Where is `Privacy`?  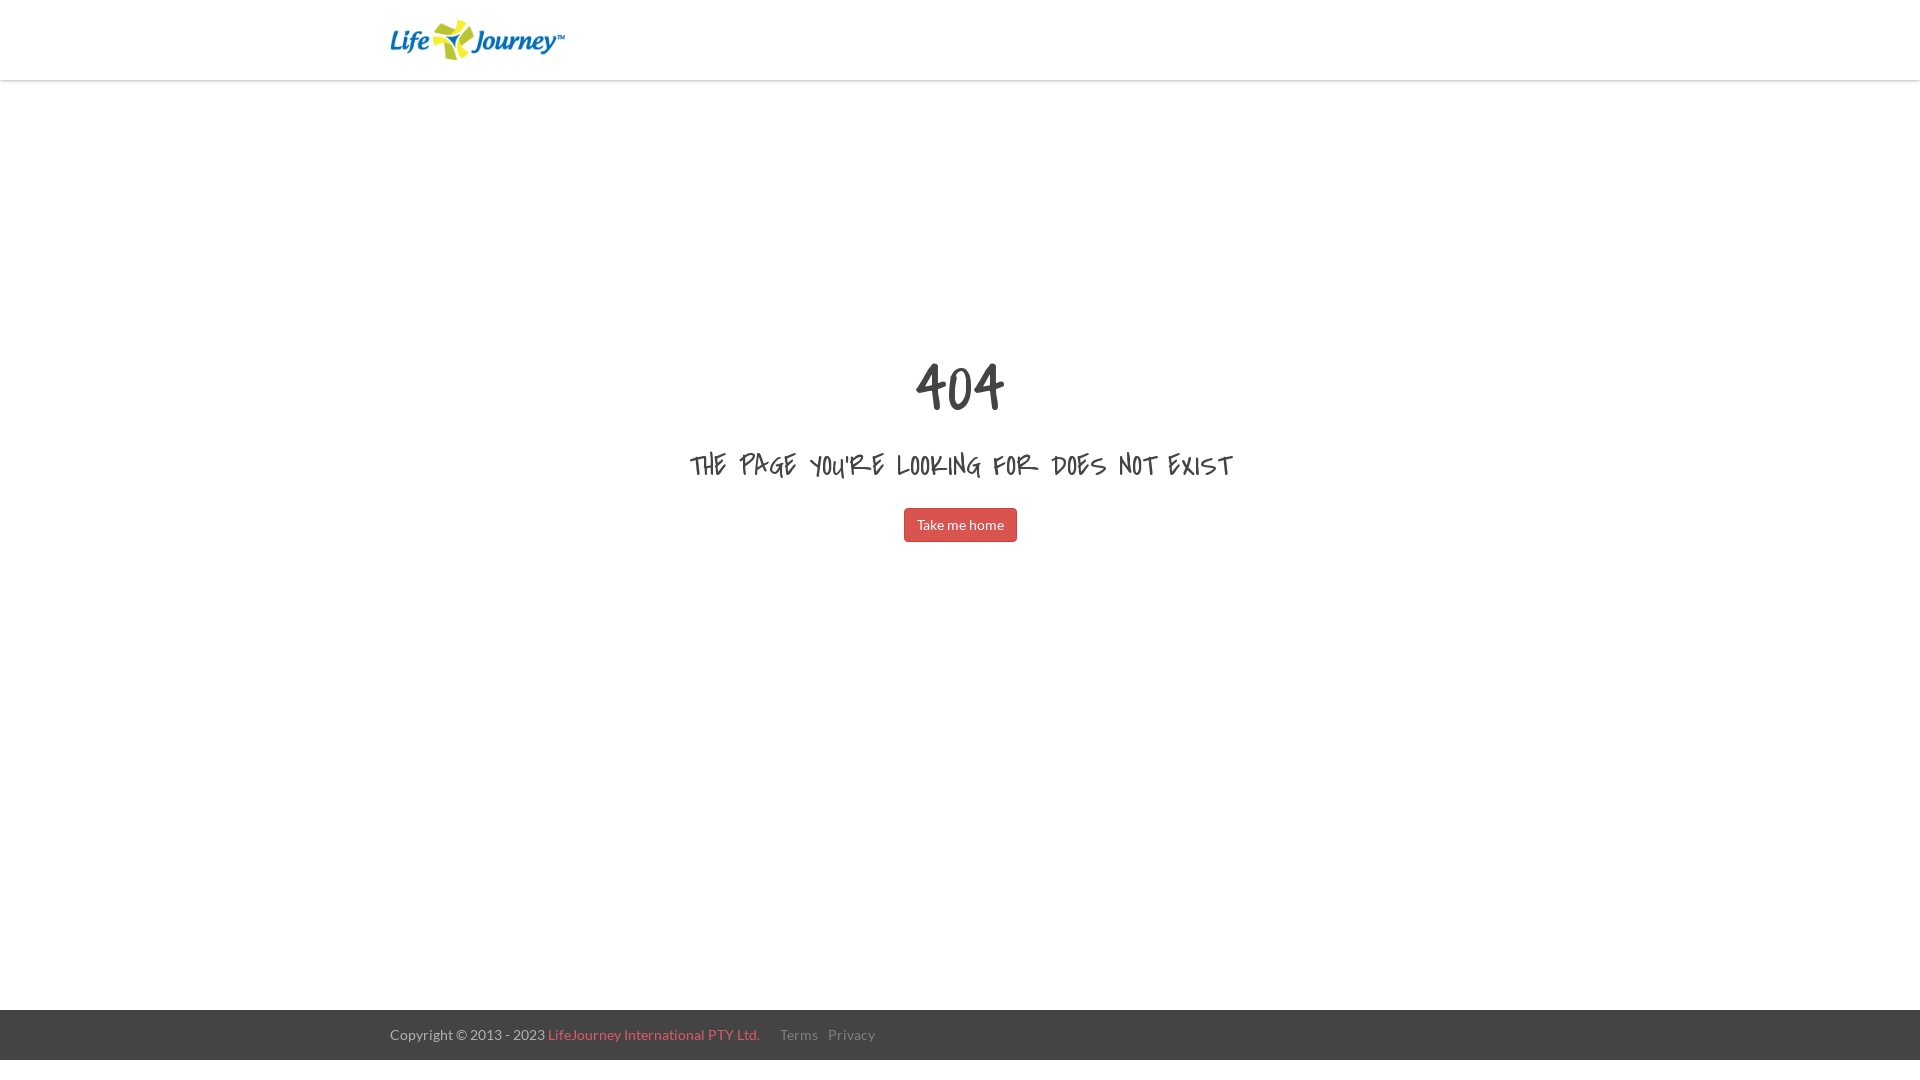
Privacy is located at coordinates (852, 1034).